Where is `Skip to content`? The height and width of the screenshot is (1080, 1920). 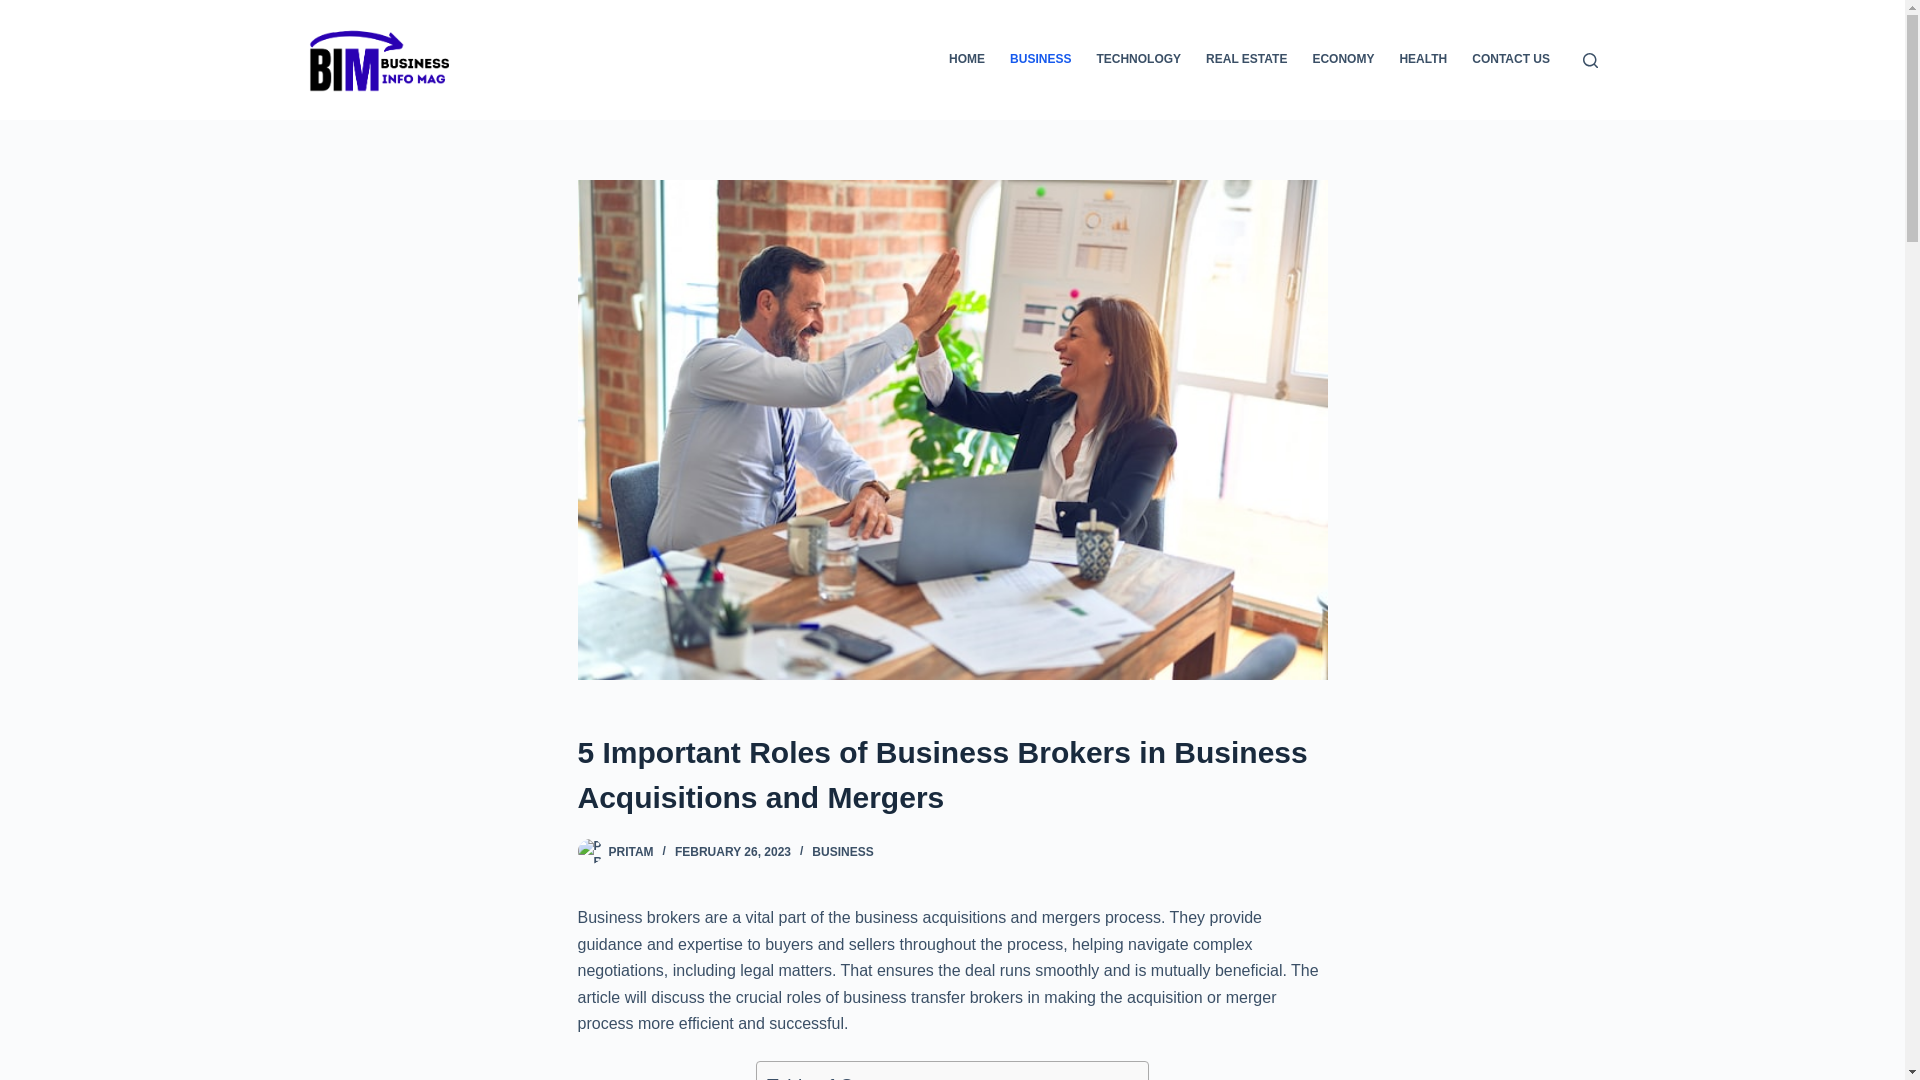
Skip to content is located at coordinates (20, 10).